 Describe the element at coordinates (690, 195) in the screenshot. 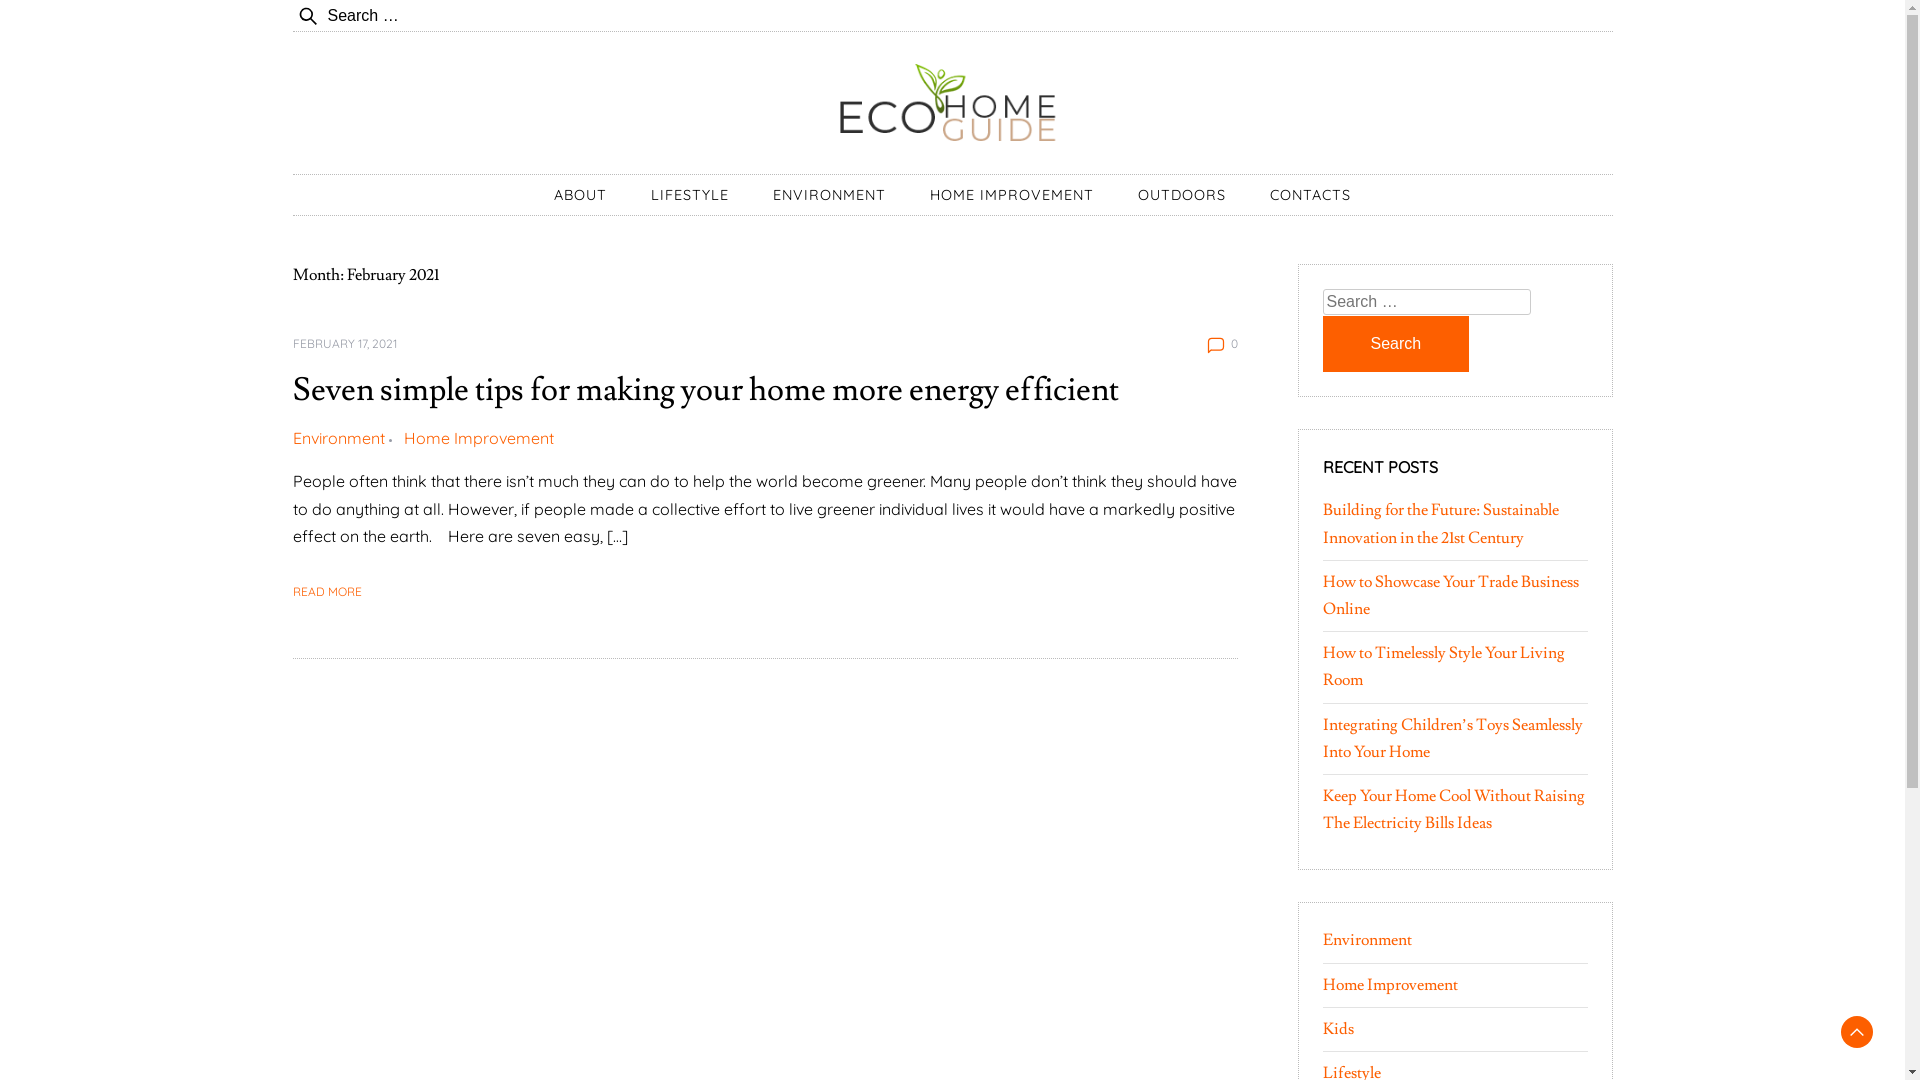

I see `LIFESTYLE` at that location.